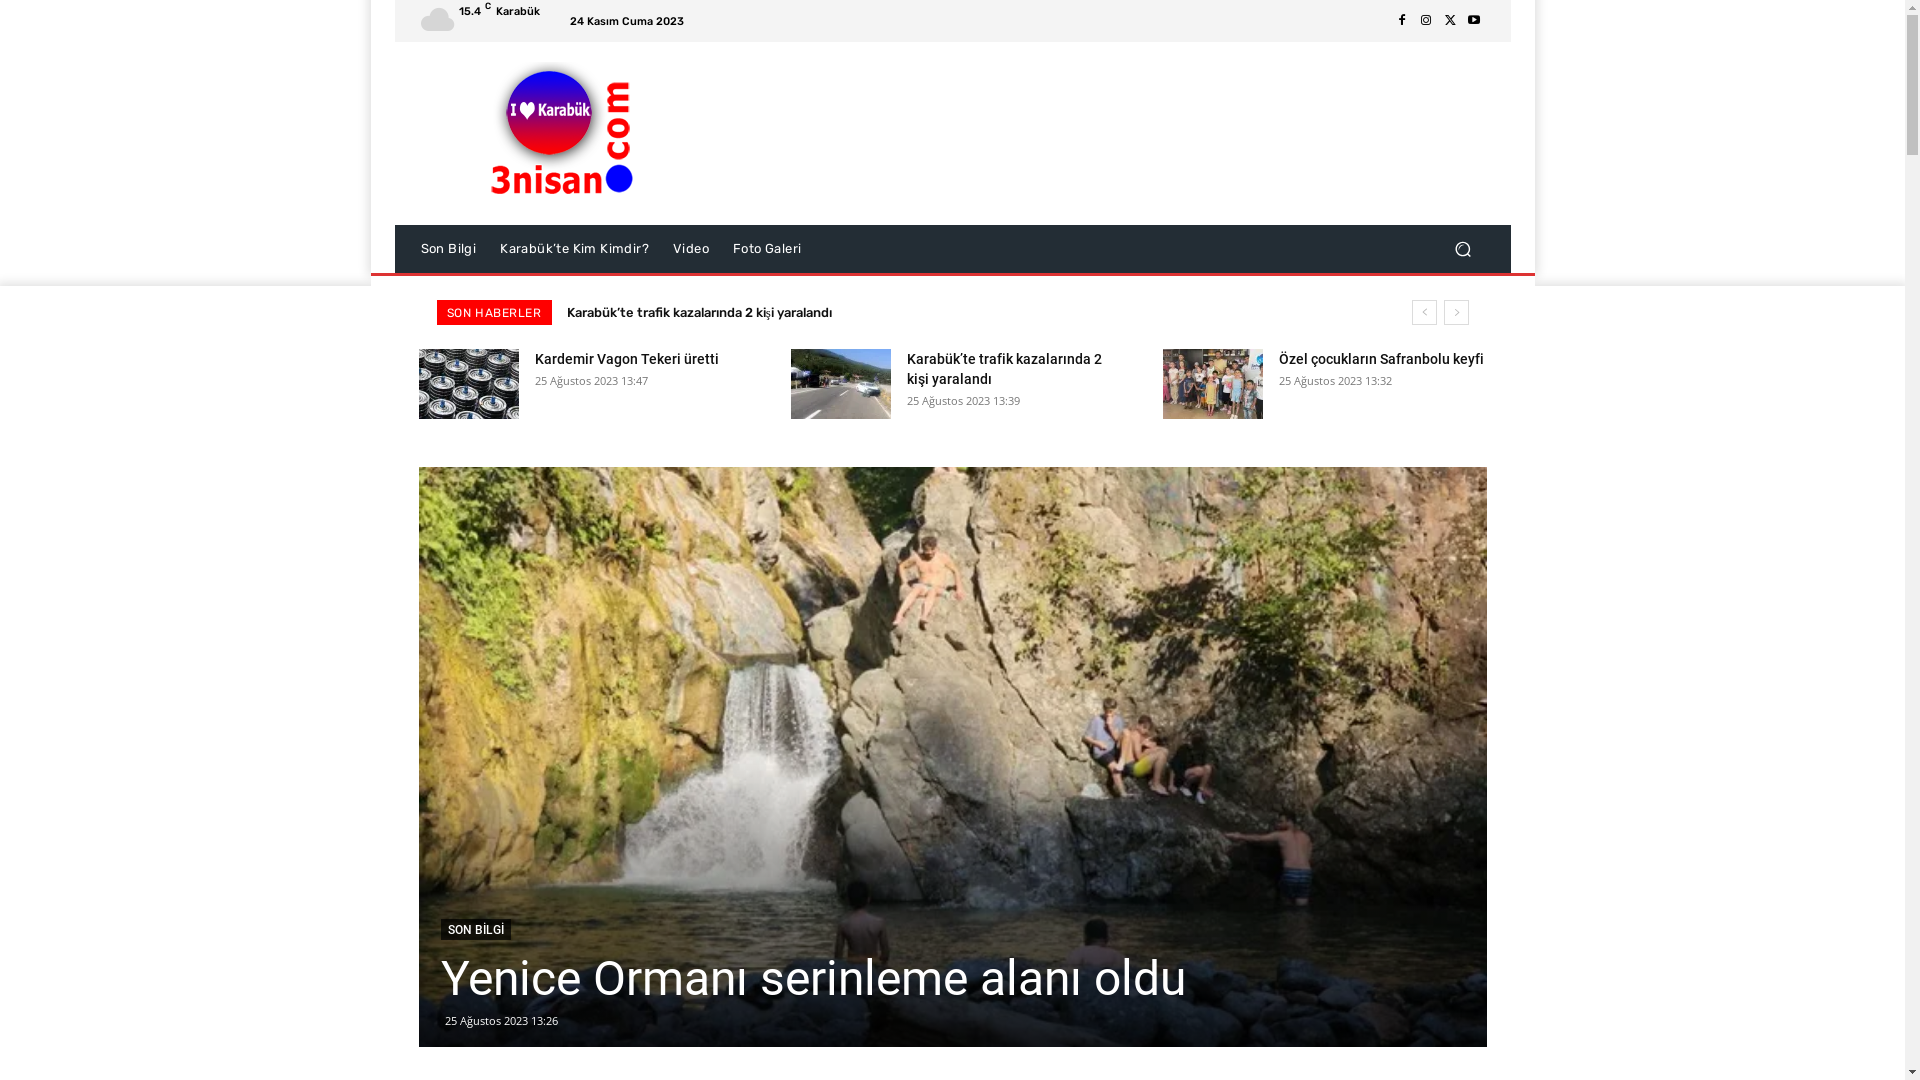 This screenshot has height=1080, width=1920. Describe the element at coordinates (475, 930) in the screenshot. I see `SON BILGI` at that location.